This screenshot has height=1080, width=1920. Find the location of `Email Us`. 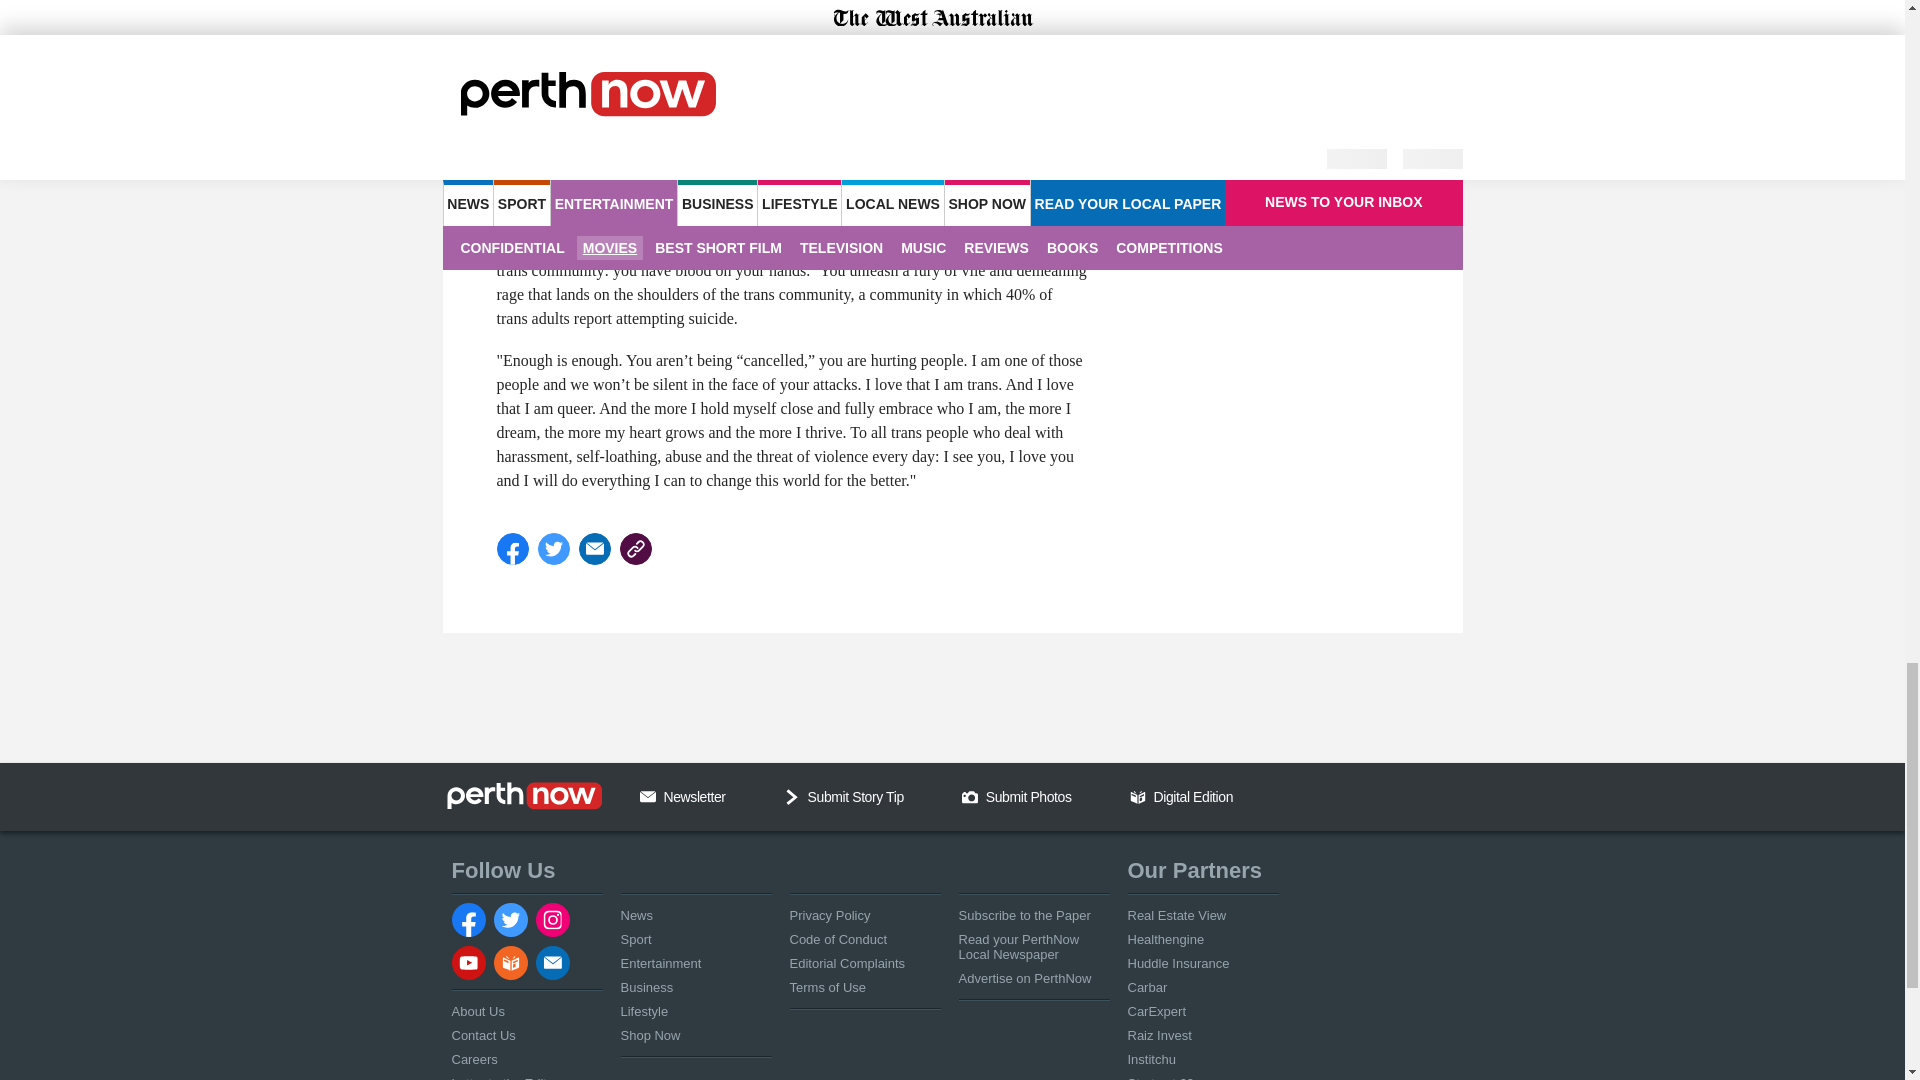

Email Us is located at coordinates (648, 796).